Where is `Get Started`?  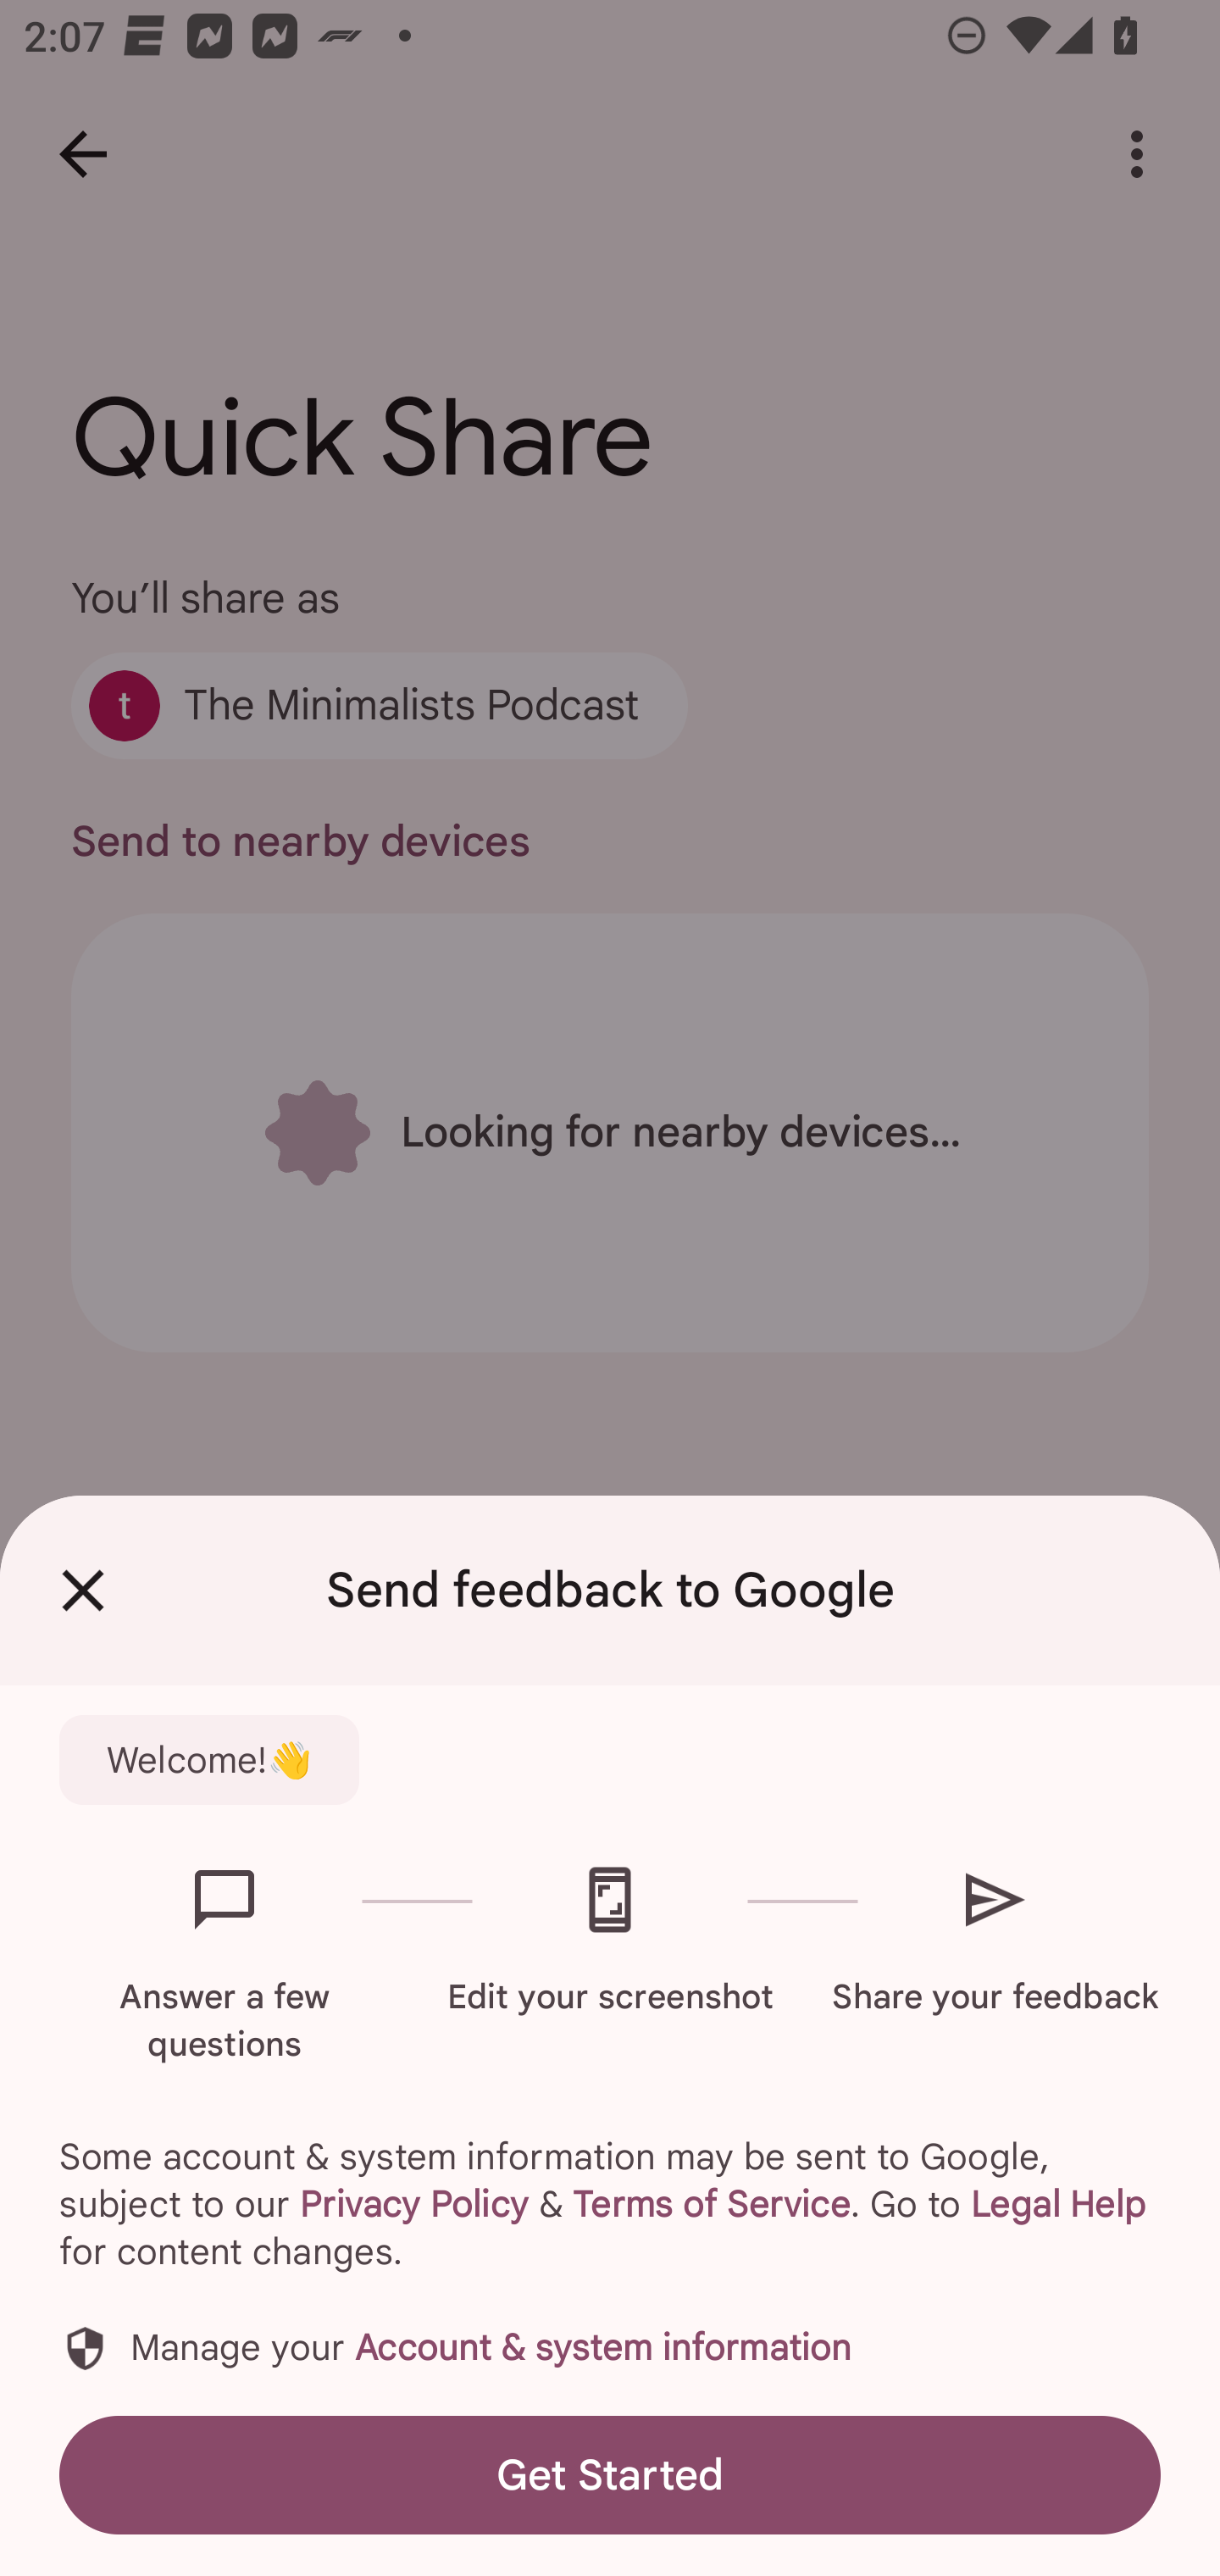 Get Started is located at coordinates (610, 2474).